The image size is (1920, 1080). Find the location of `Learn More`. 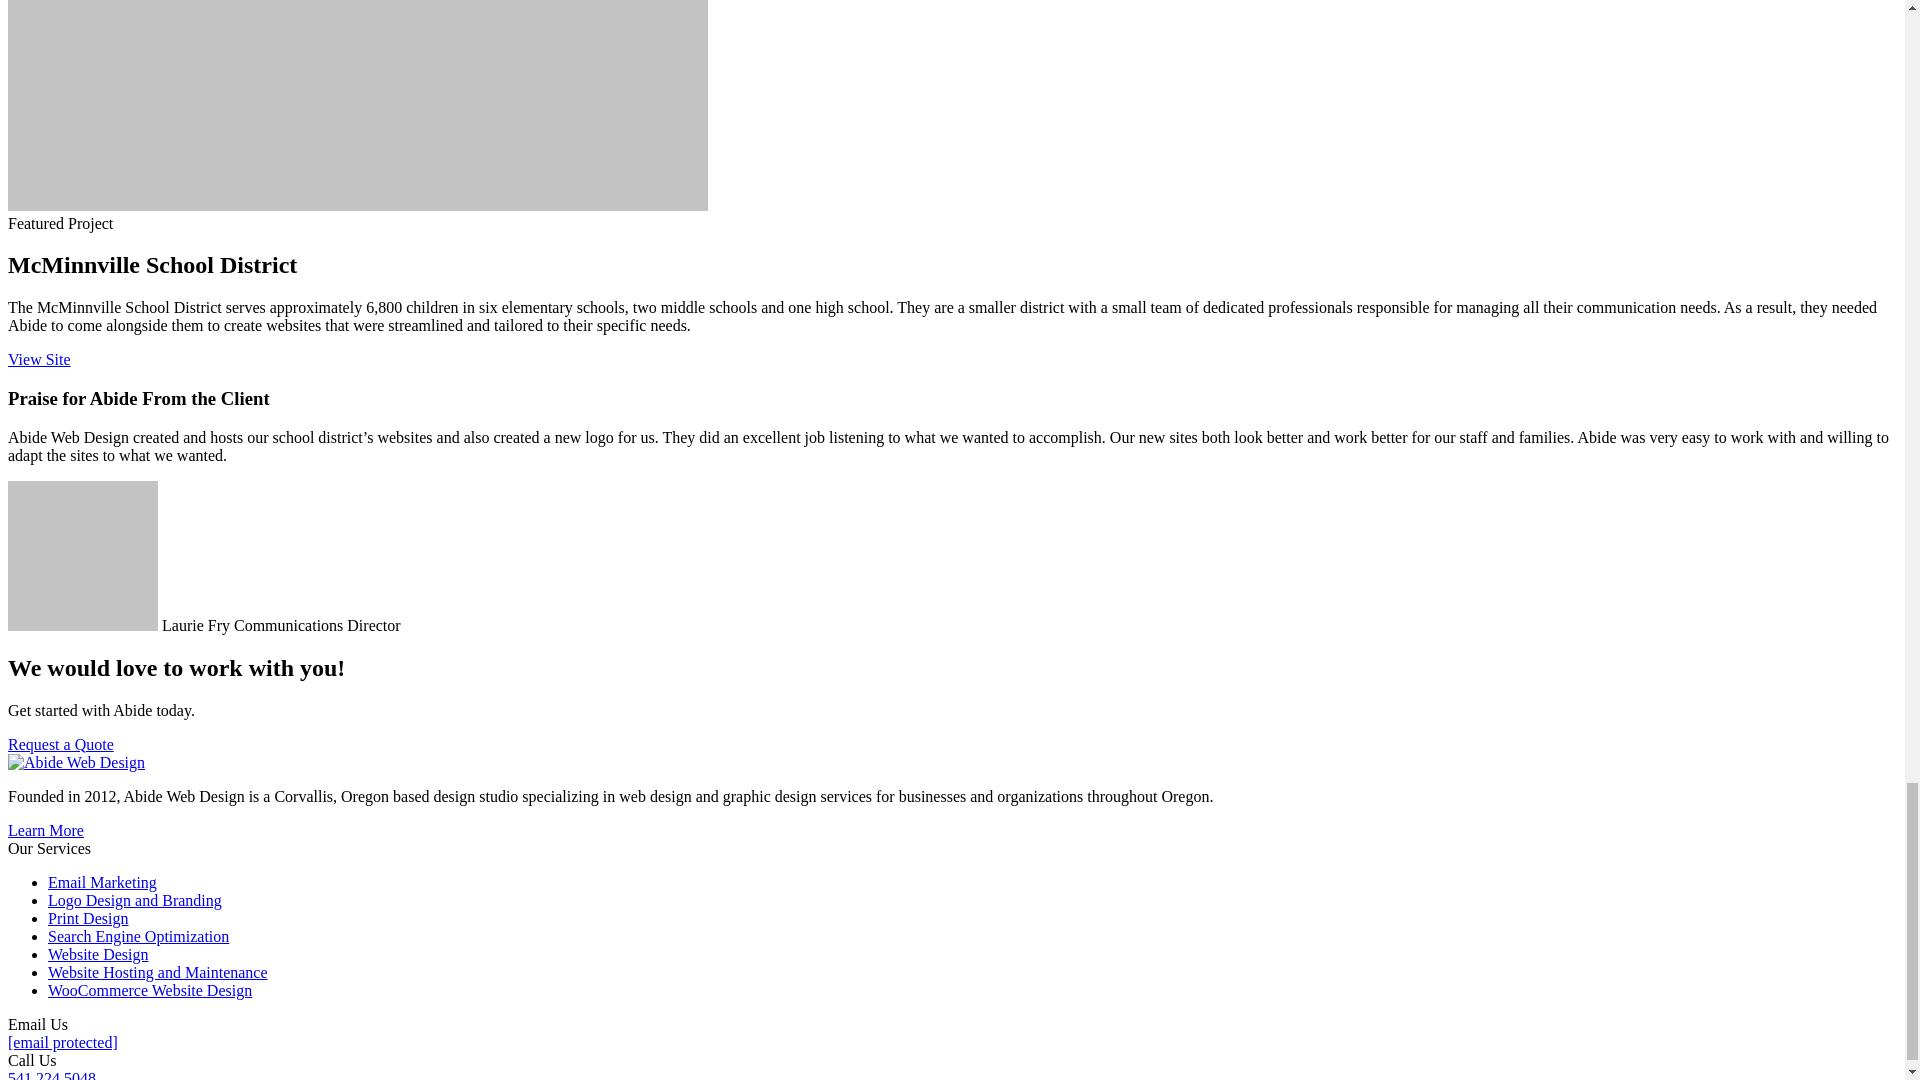

Learn More is located at coordinates (46, 830).